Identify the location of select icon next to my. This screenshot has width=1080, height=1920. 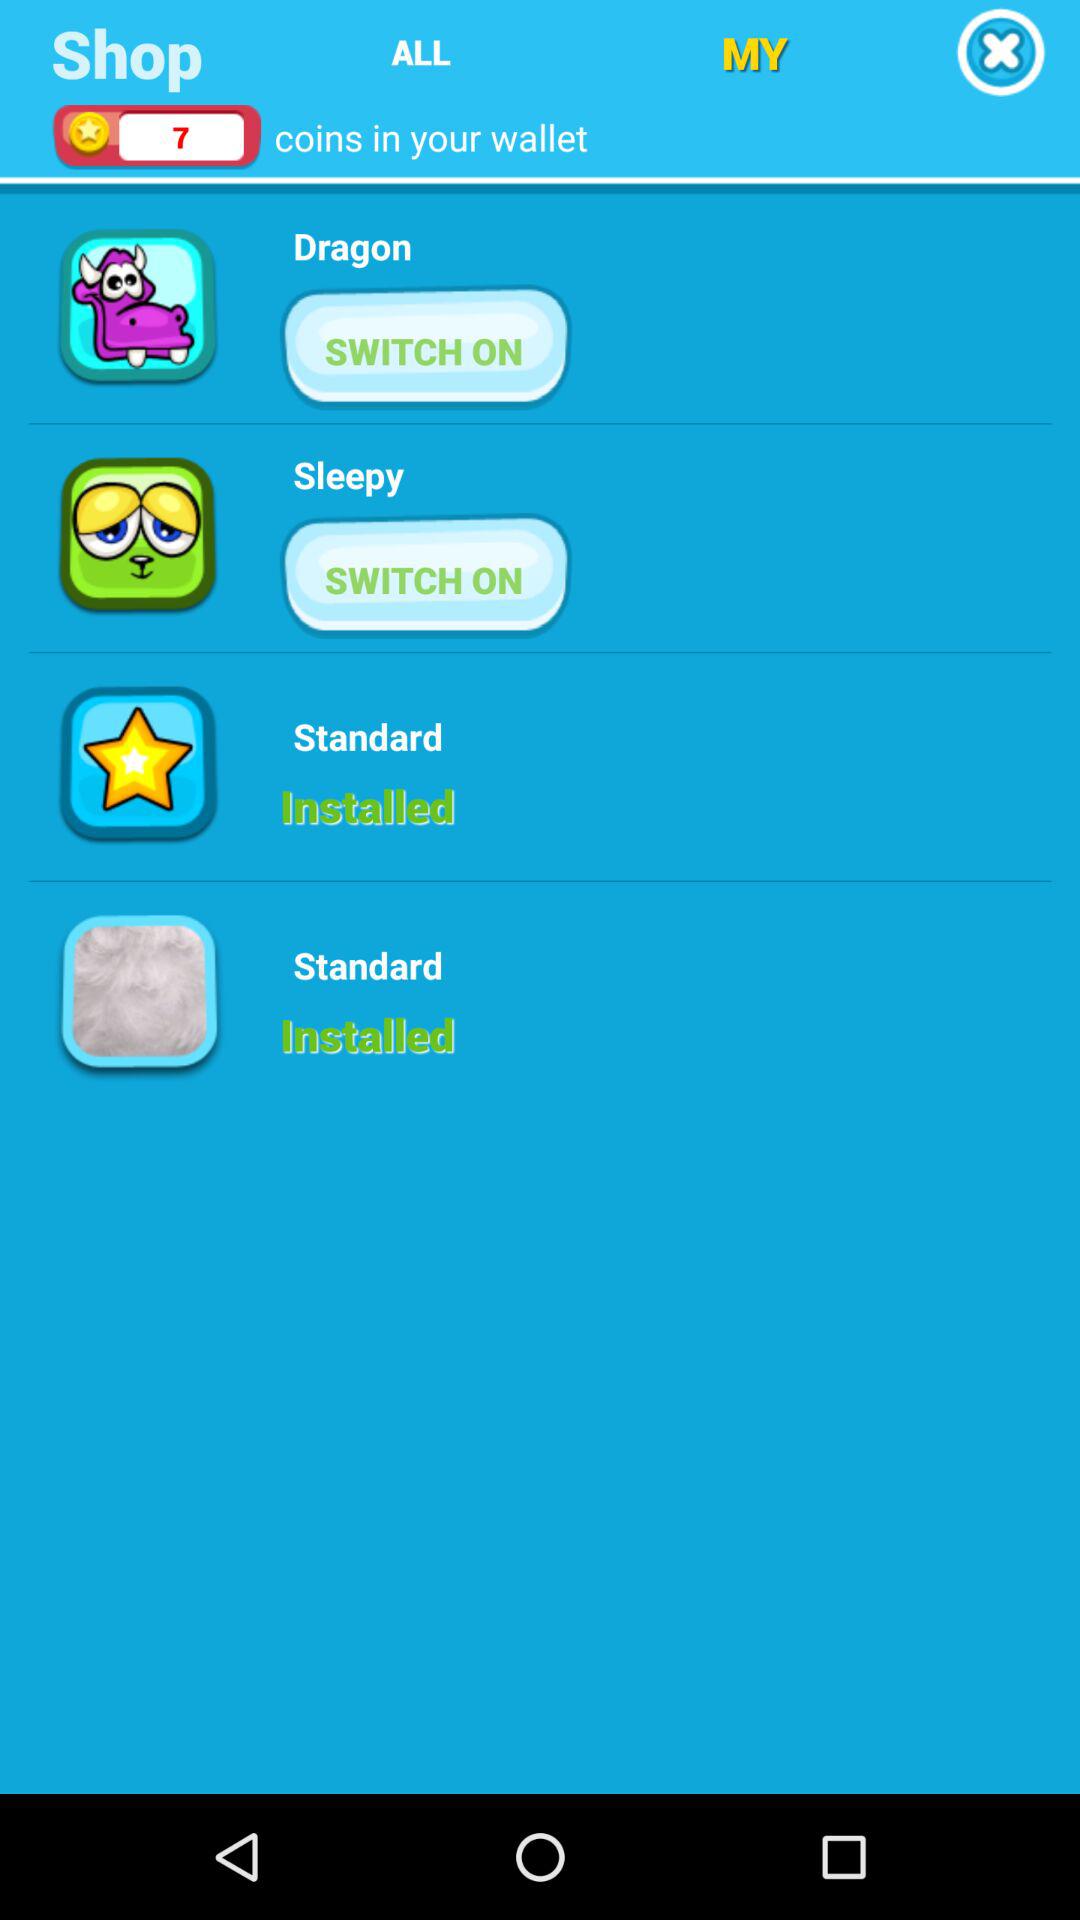
(1000, 52).